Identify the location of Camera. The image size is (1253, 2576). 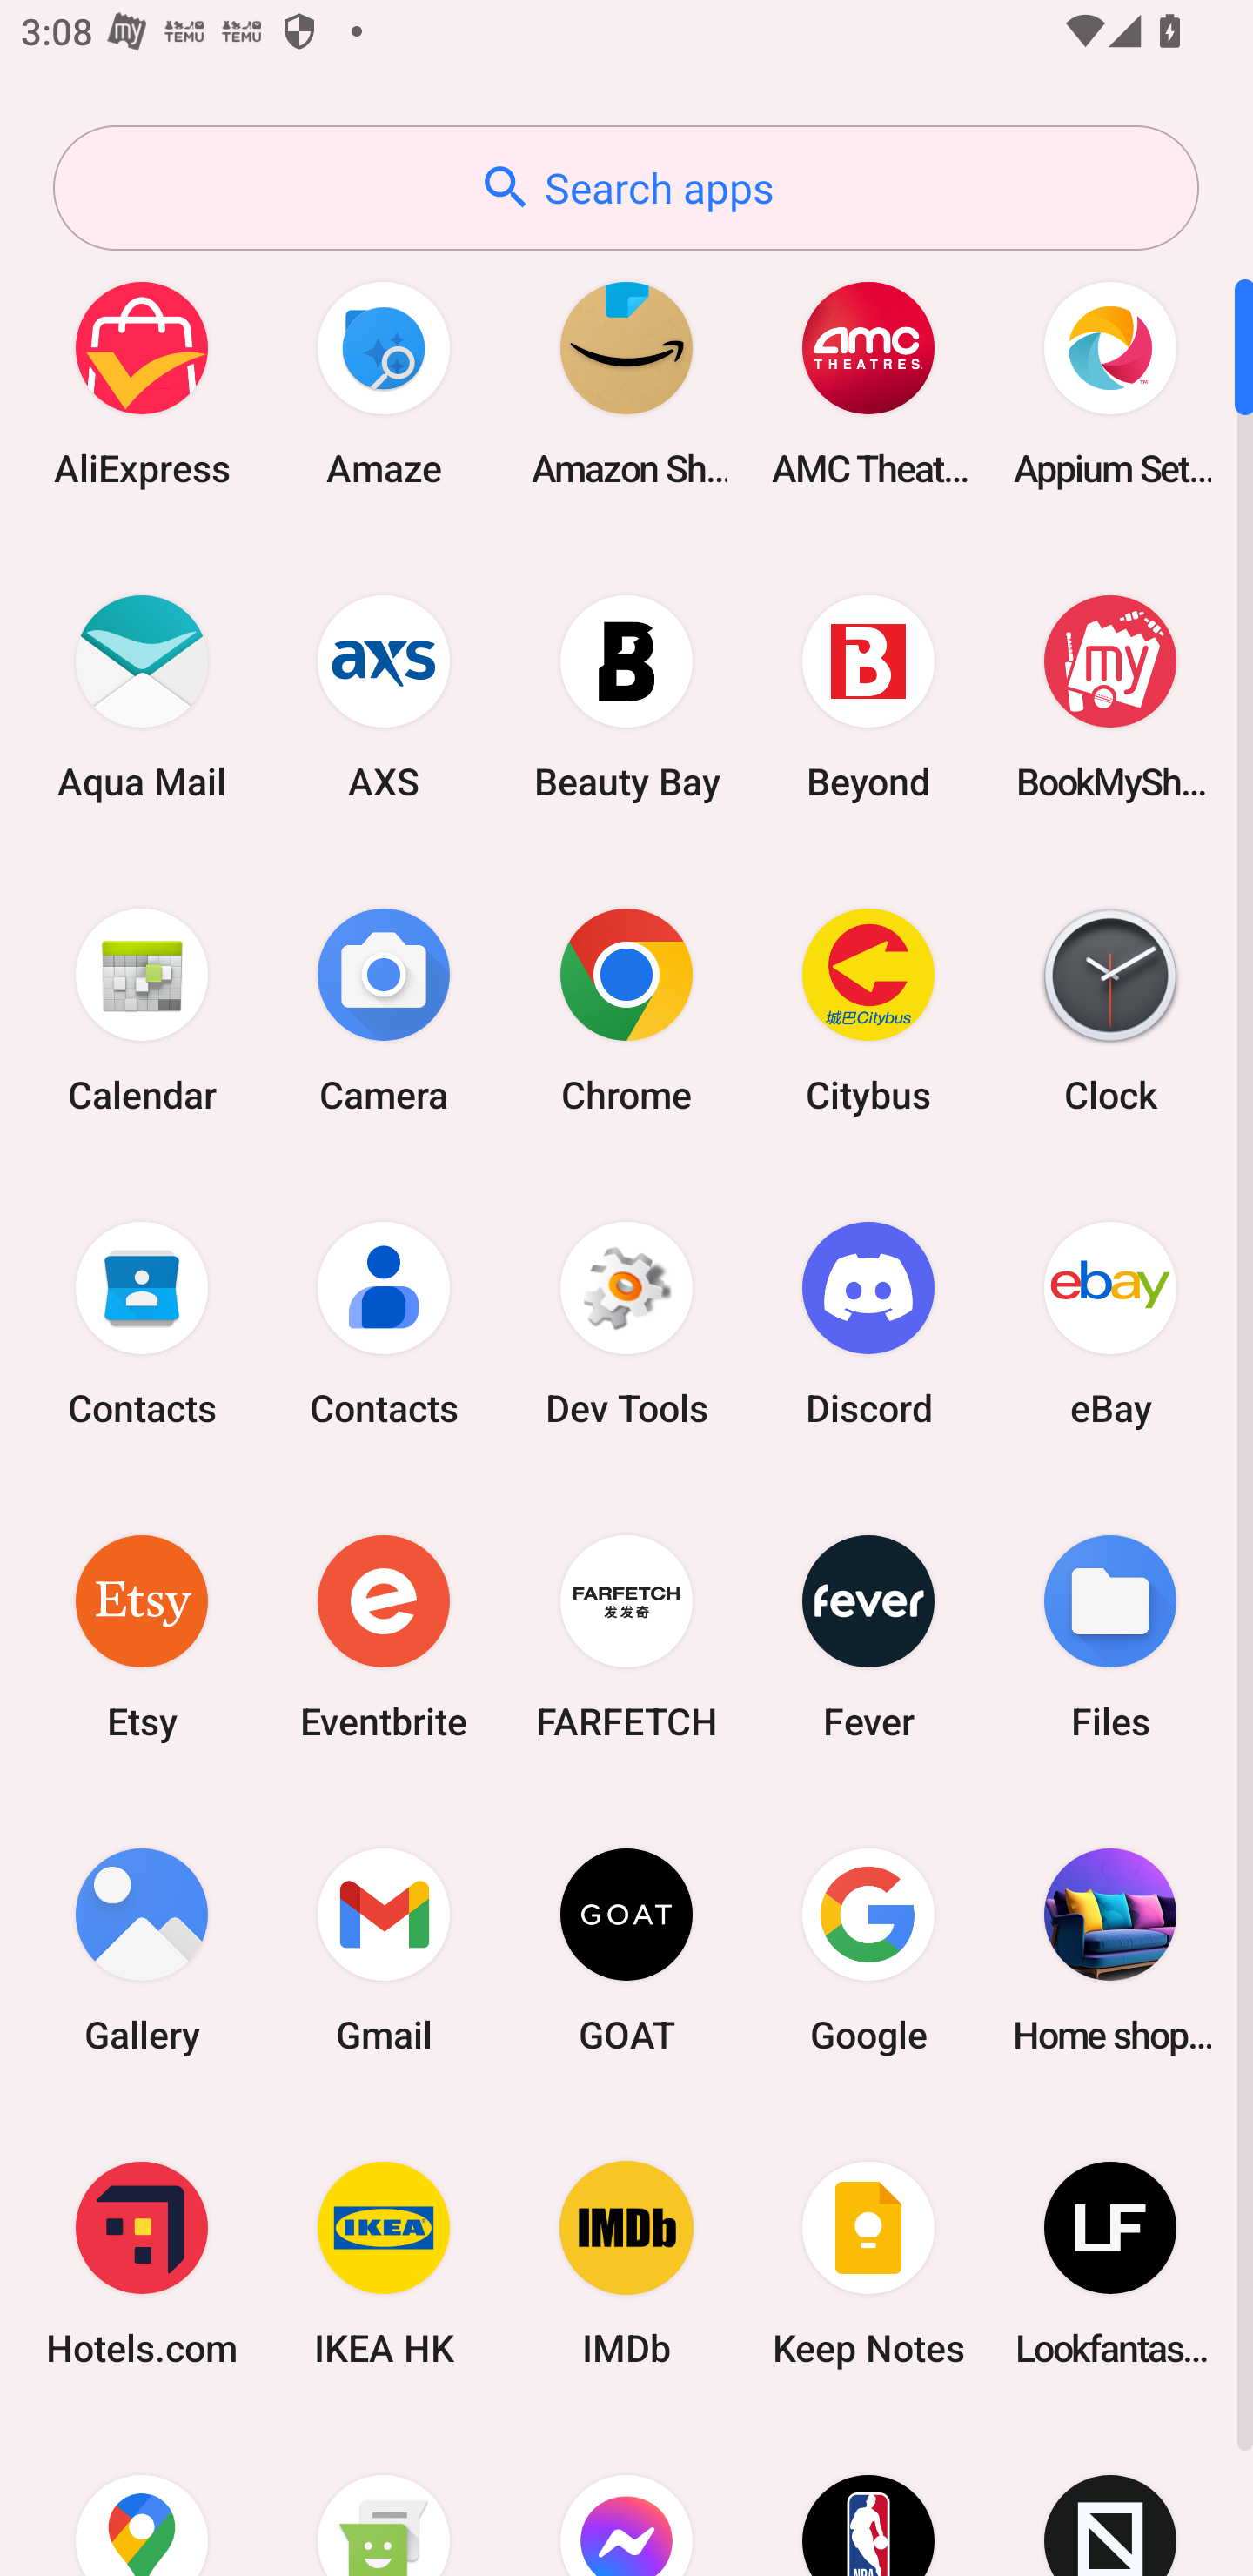
(384, 1010).